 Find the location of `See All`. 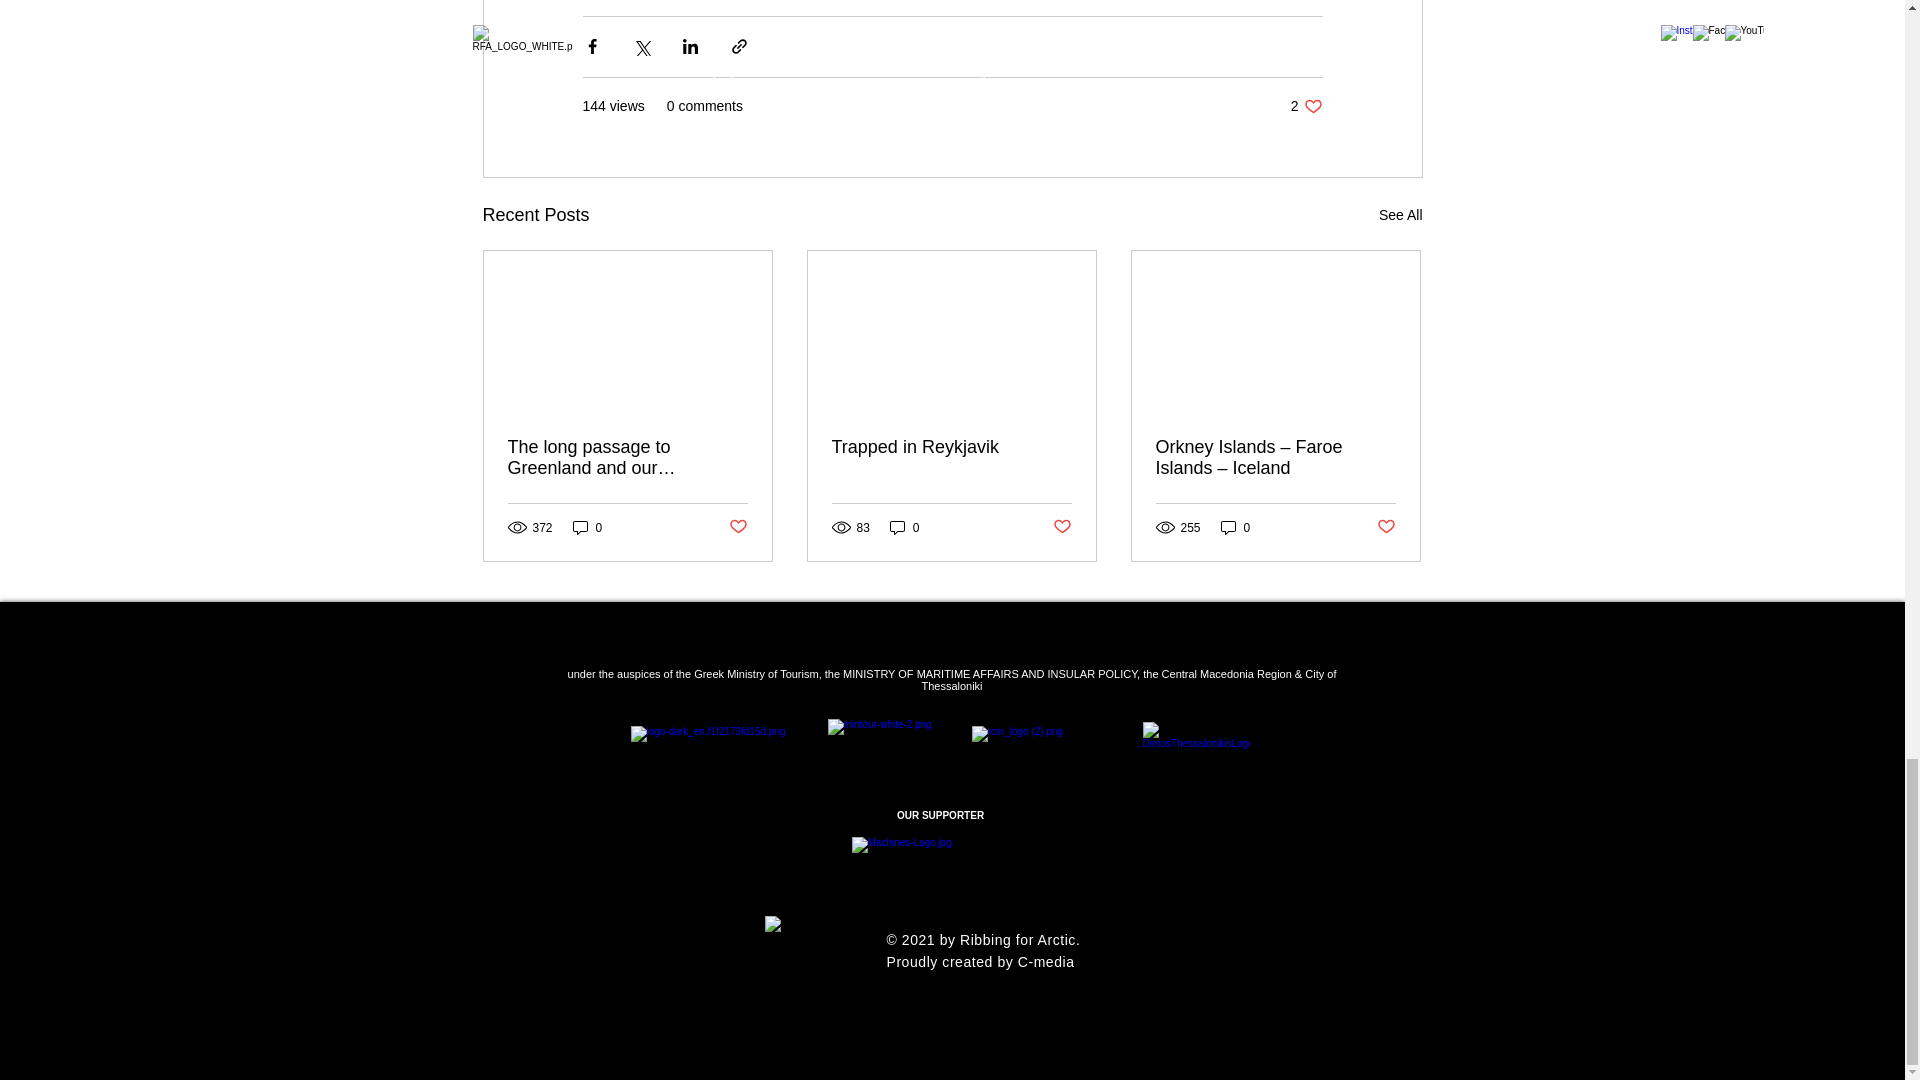

See All is located at coordinates (1400, 214).